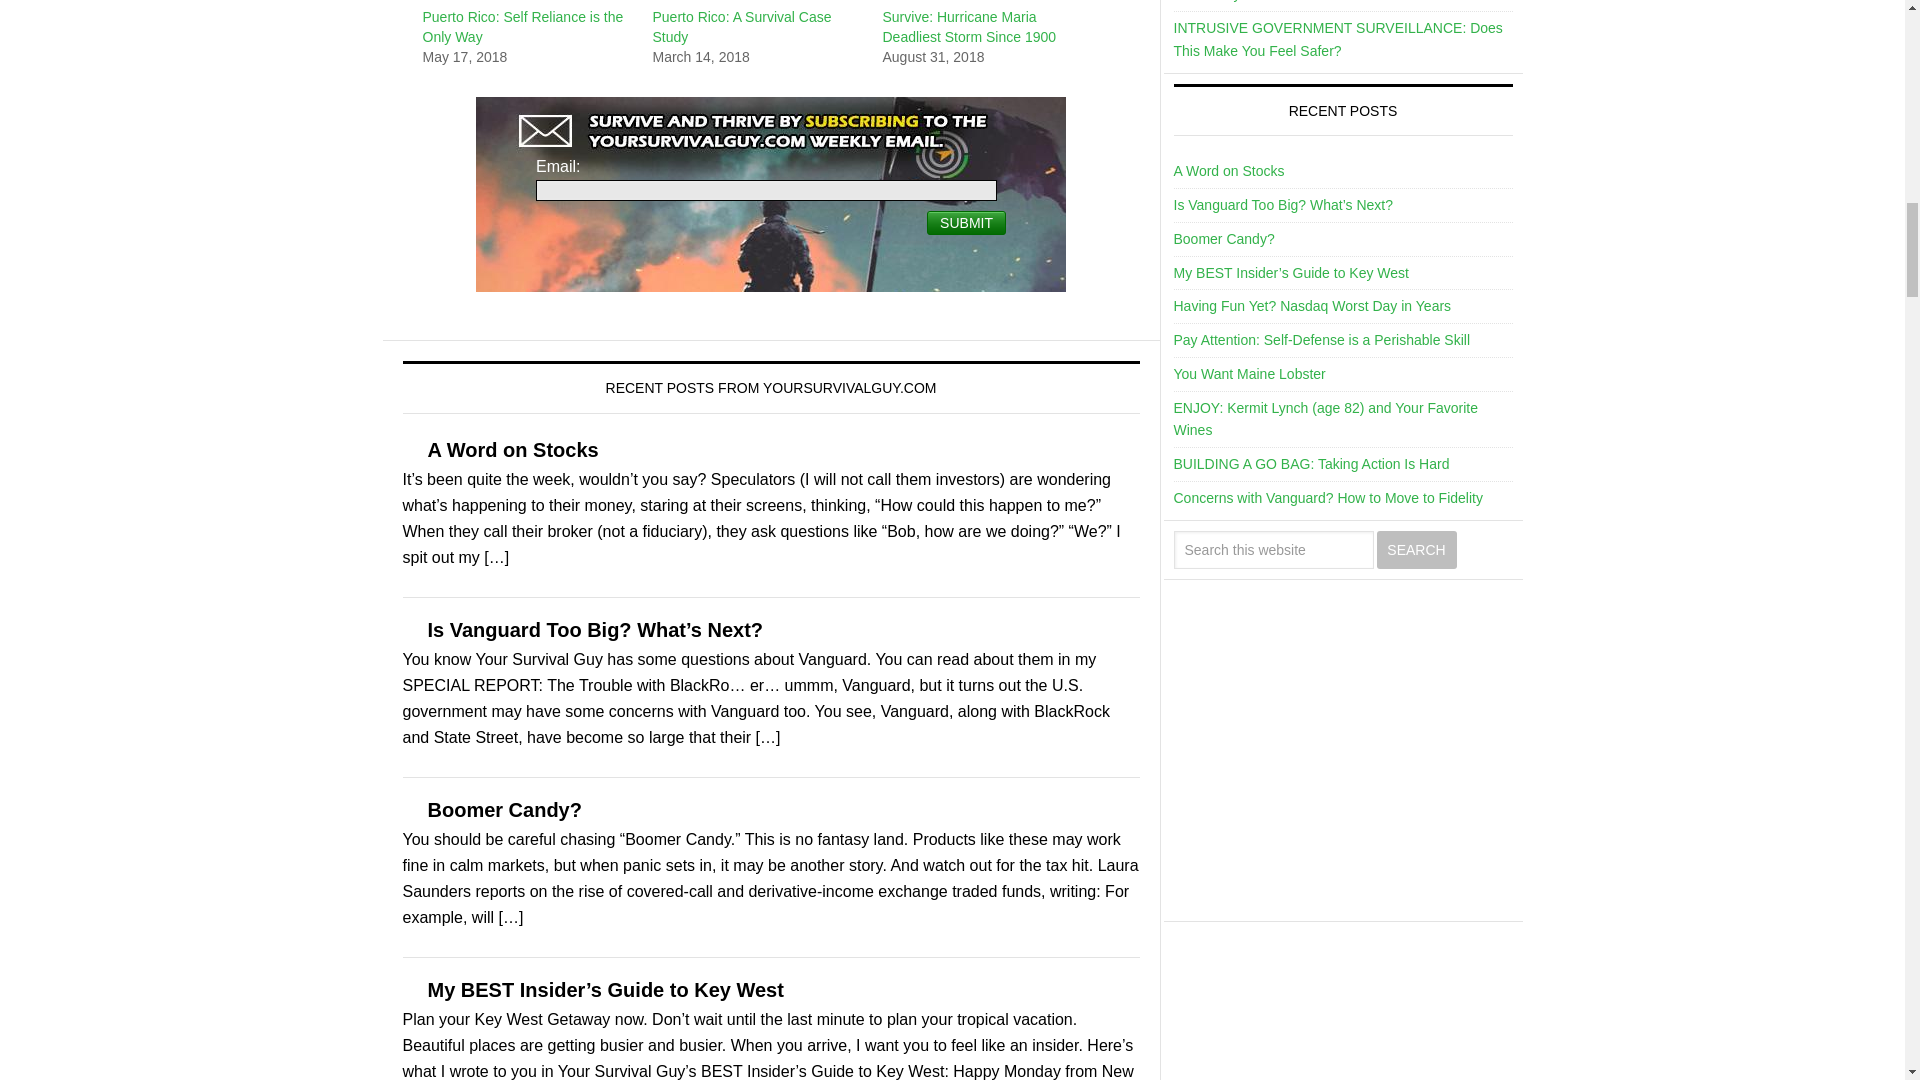  What do you see at coordinates (1416, 550) in the screenshot?
I see `Search` at bounding box center [1416, 550].